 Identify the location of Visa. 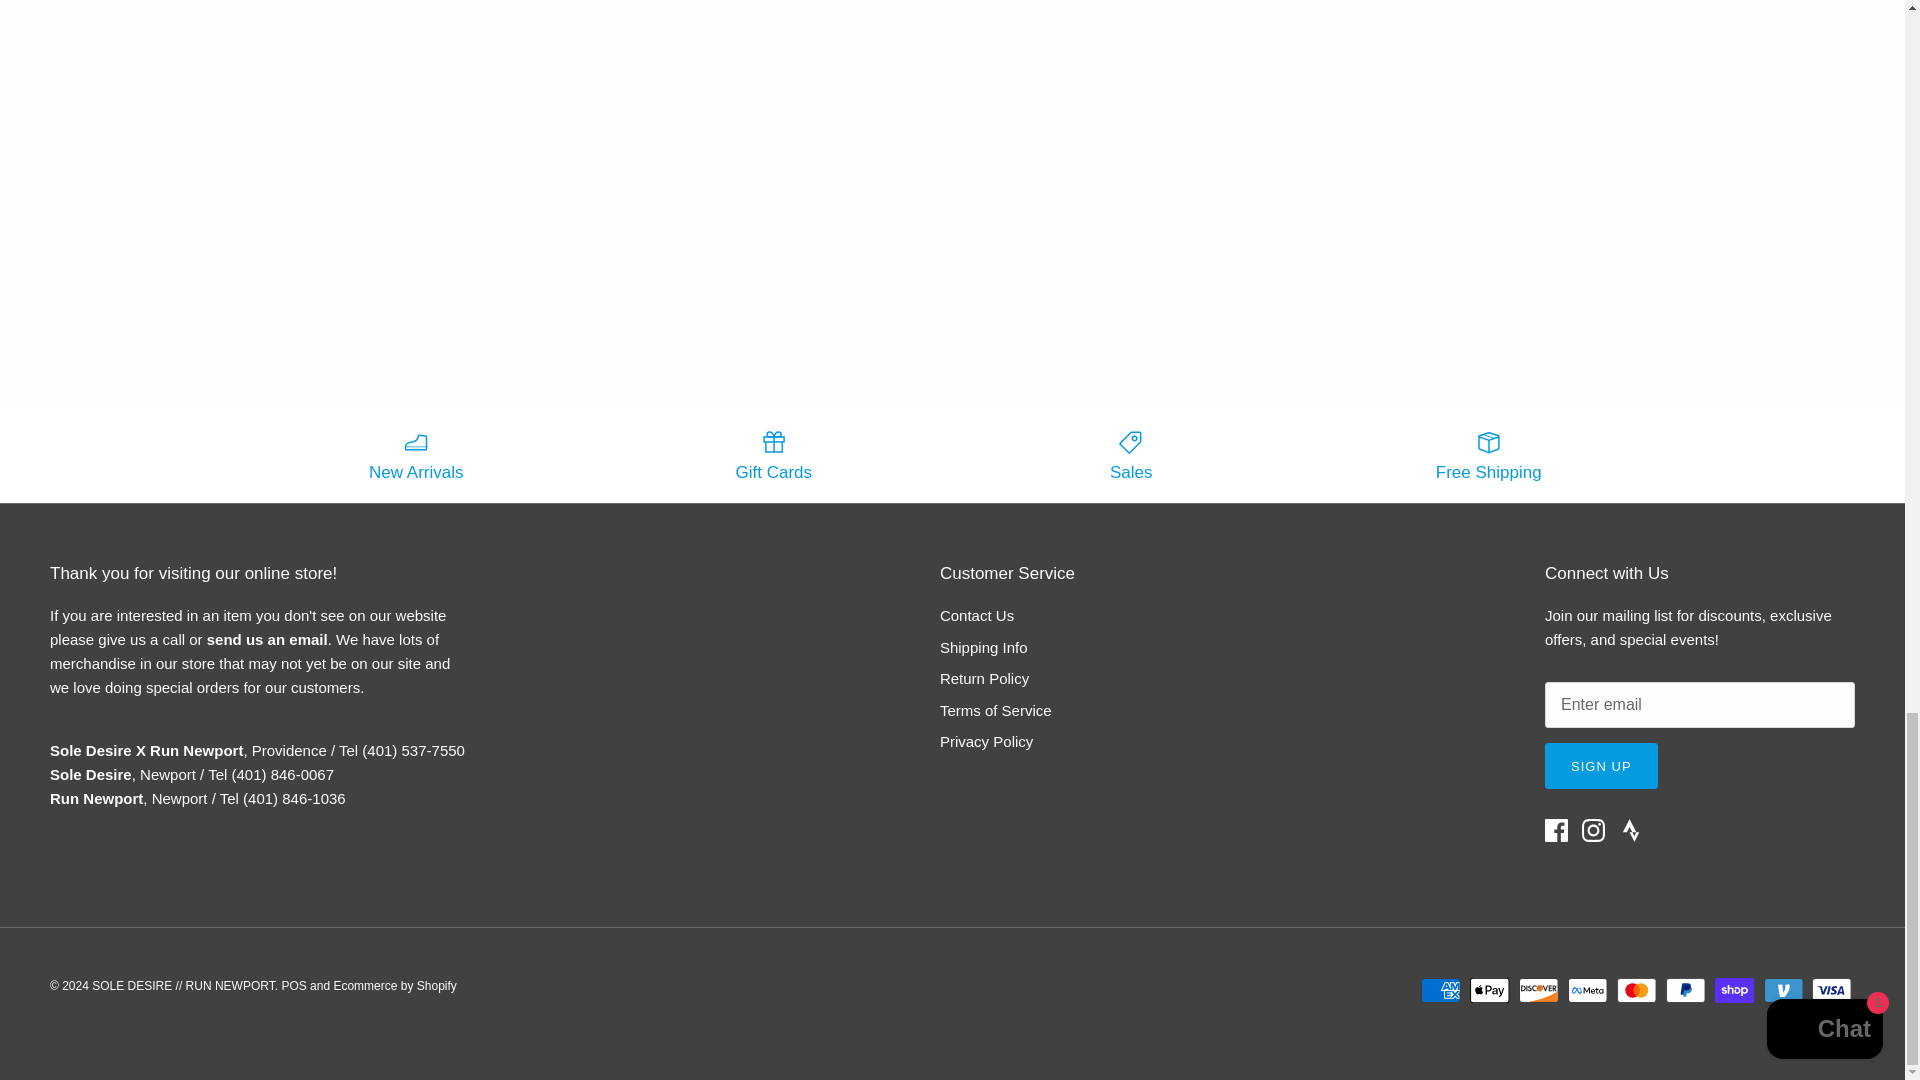
(1831, 990).